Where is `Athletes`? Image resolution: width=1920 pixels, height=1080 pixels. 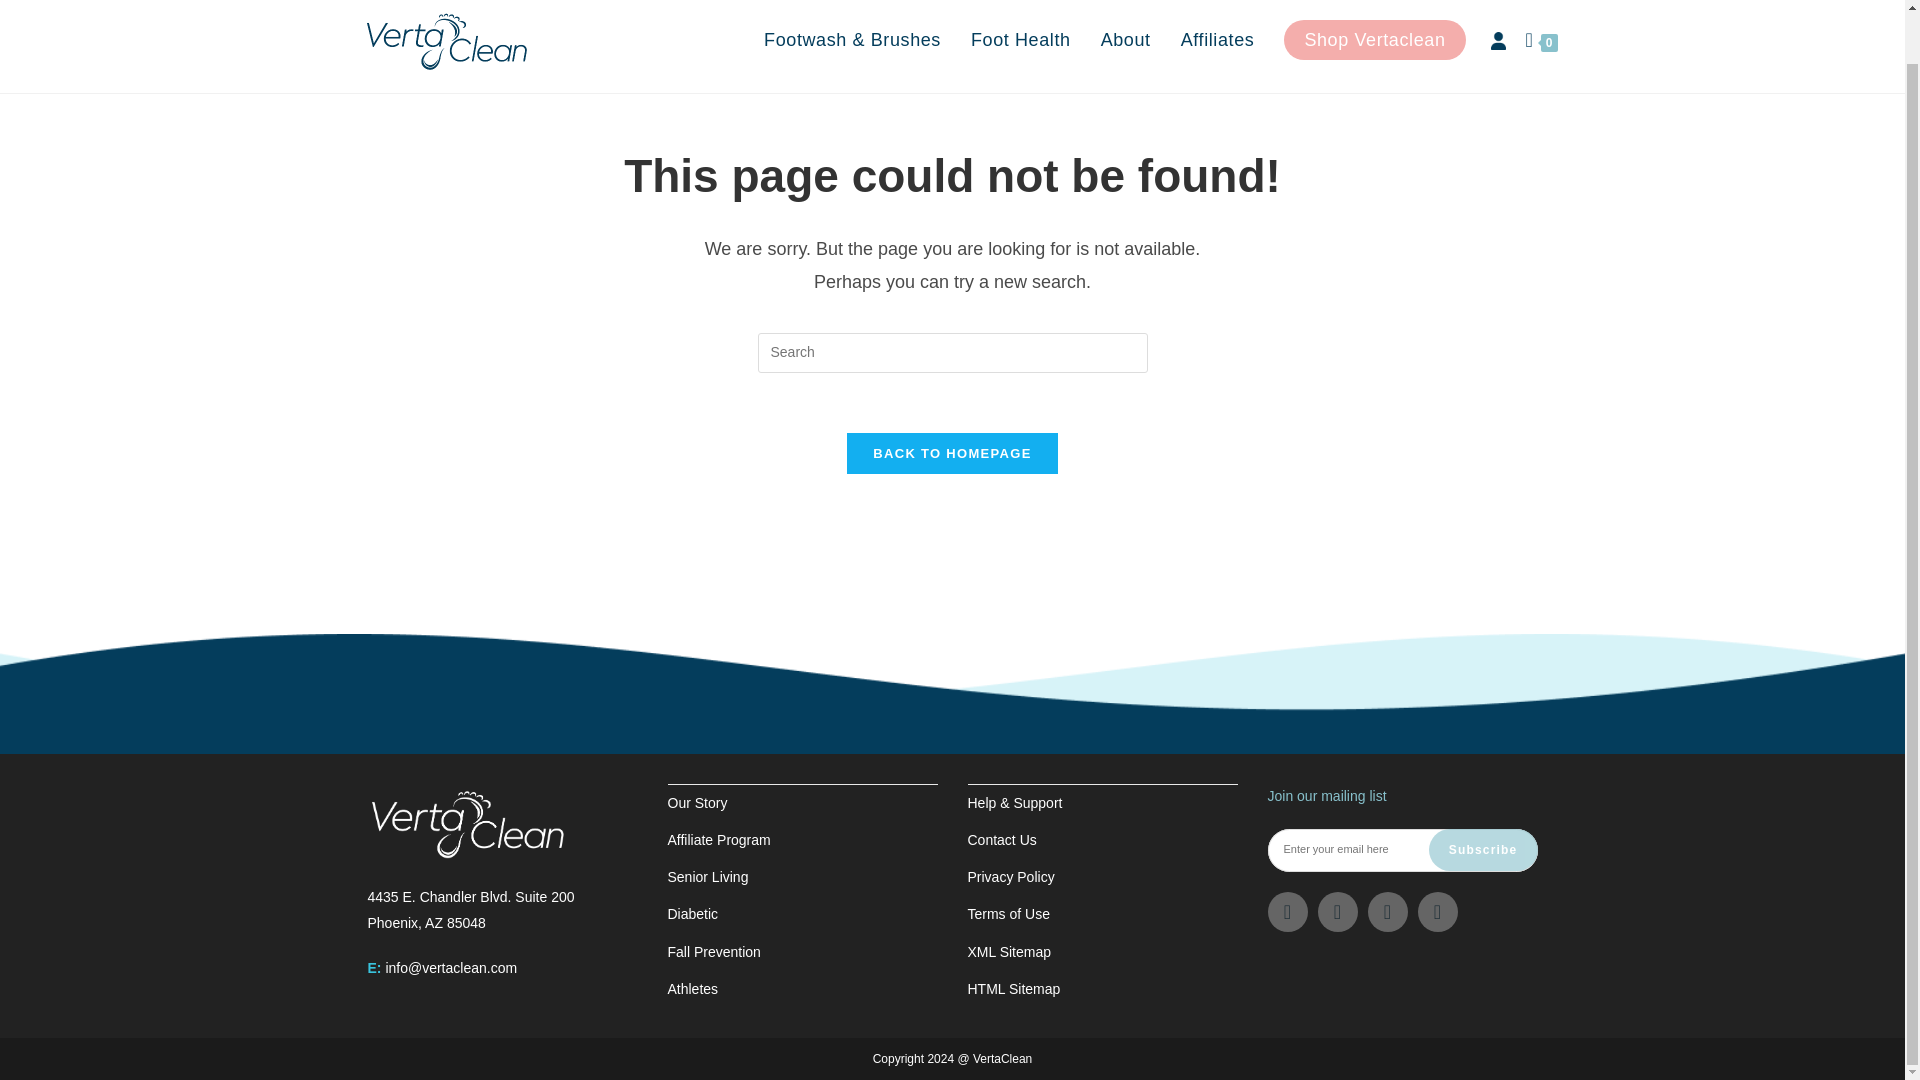
Athletes is located at coordinates (1002, 839).